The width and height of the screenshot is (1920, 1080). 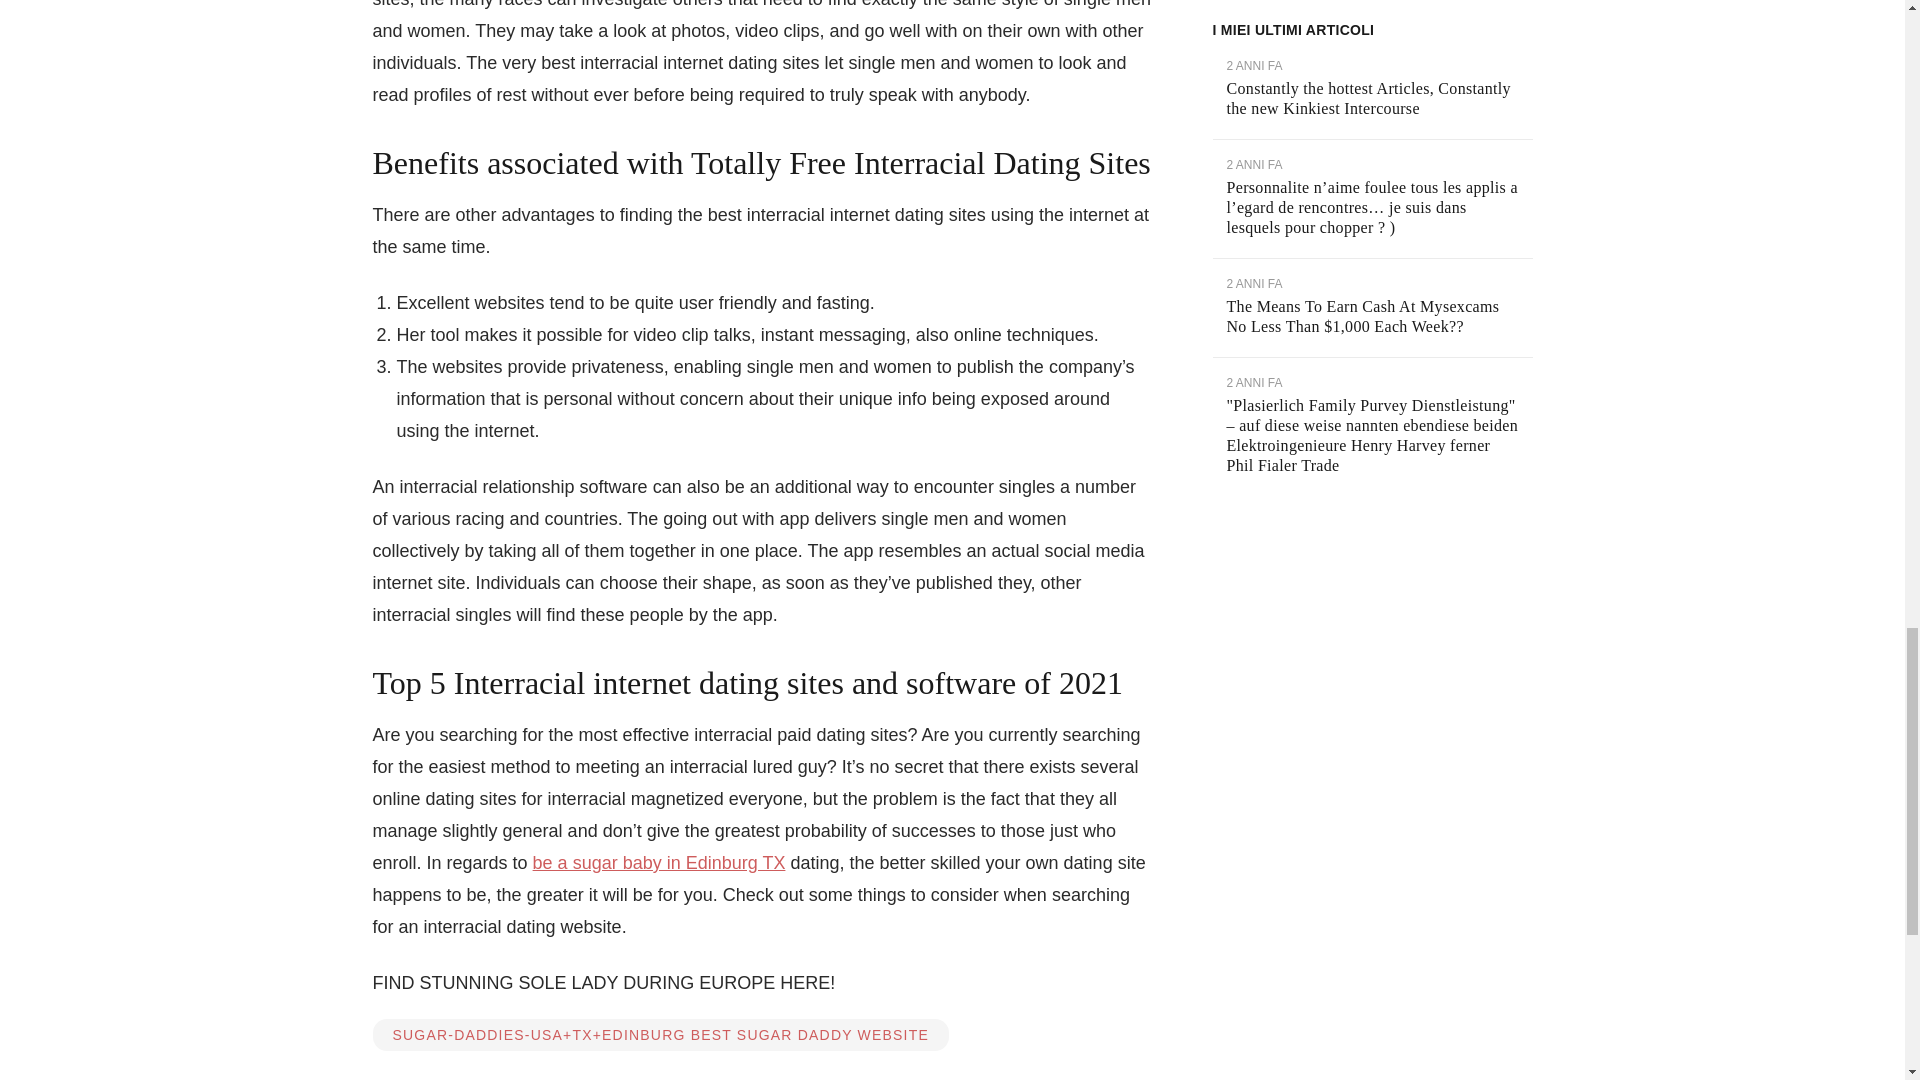 I want to click on be a sugar baby in Edinburg TX, so click(x=659, y=862).